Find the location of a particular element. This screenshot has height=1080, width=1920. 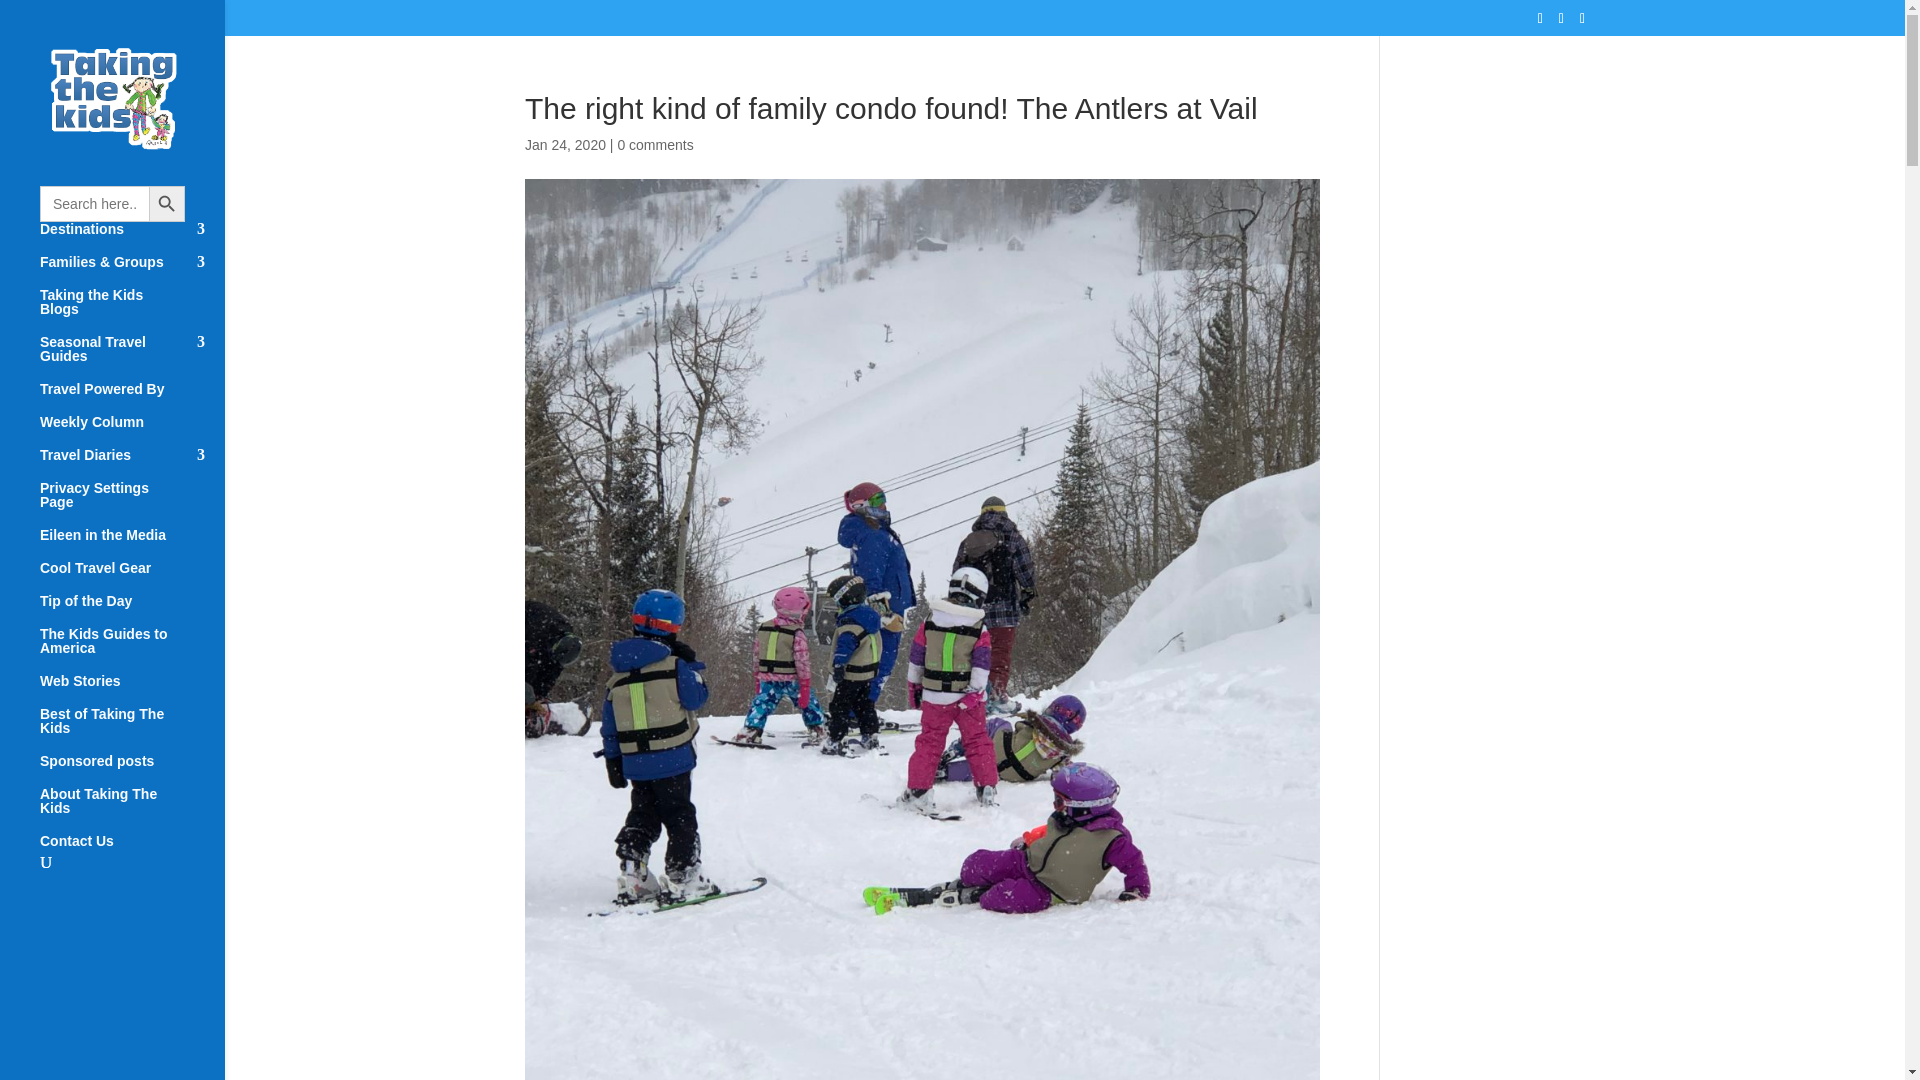

Travel Powered By is located at coordinates (132, 398).